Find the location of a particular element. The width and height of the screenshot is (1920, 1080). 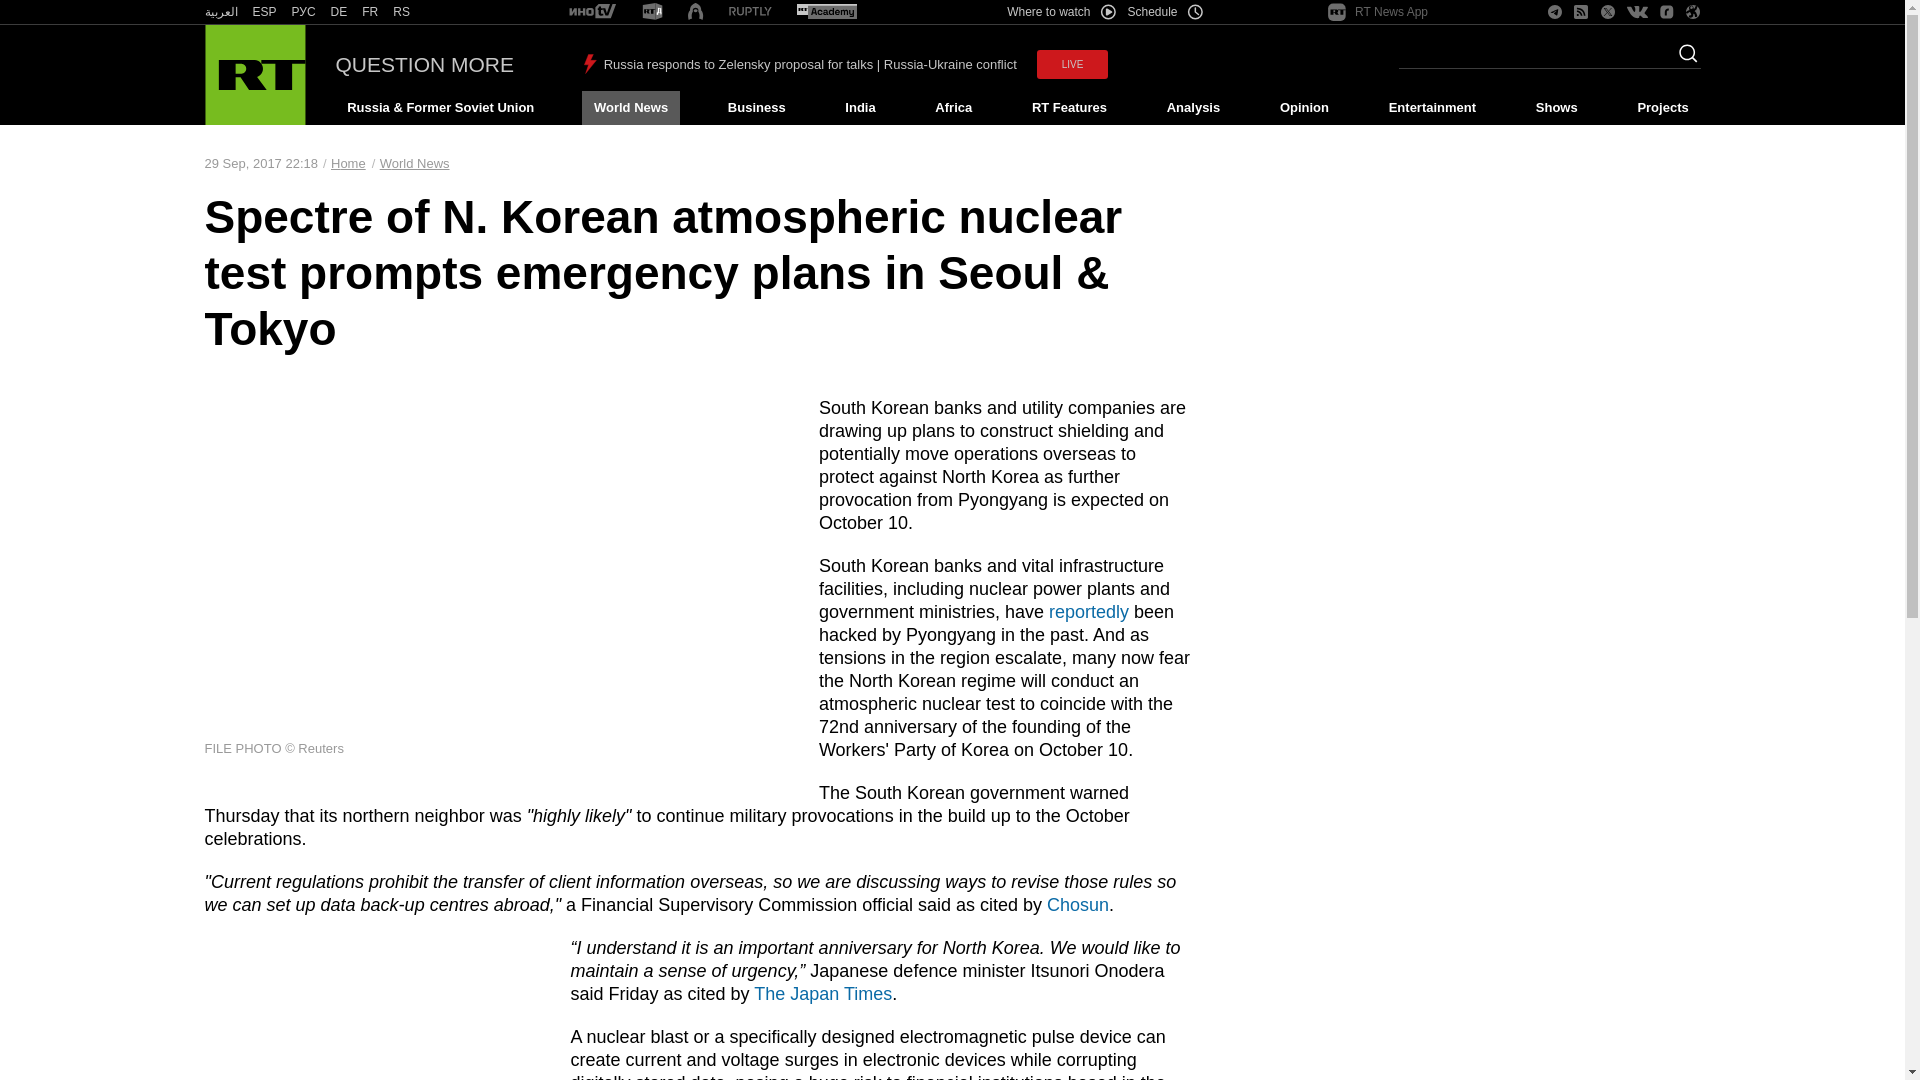

Africa is located at coordinates (953, 108).